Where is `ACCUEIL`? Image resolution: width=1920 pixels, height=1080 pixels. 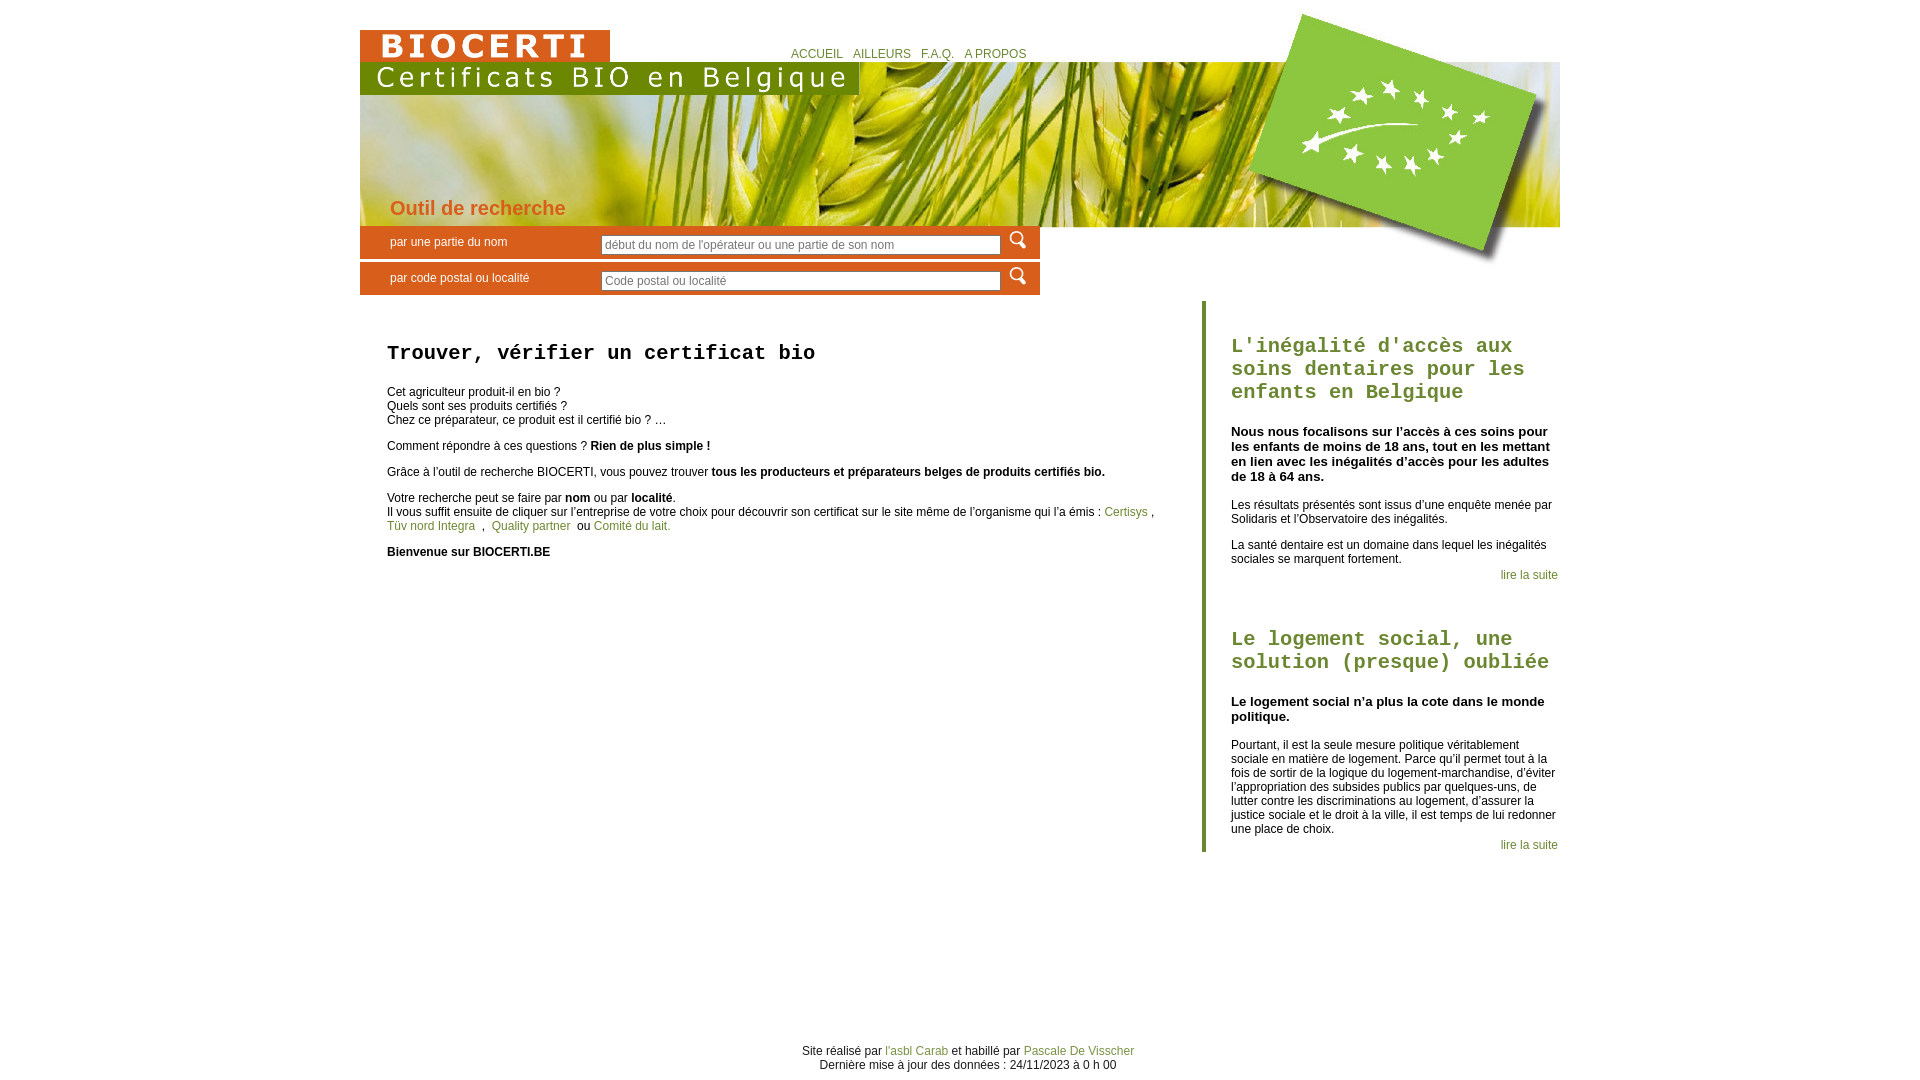
ACCUEIL is located at coordinates (817, 54).